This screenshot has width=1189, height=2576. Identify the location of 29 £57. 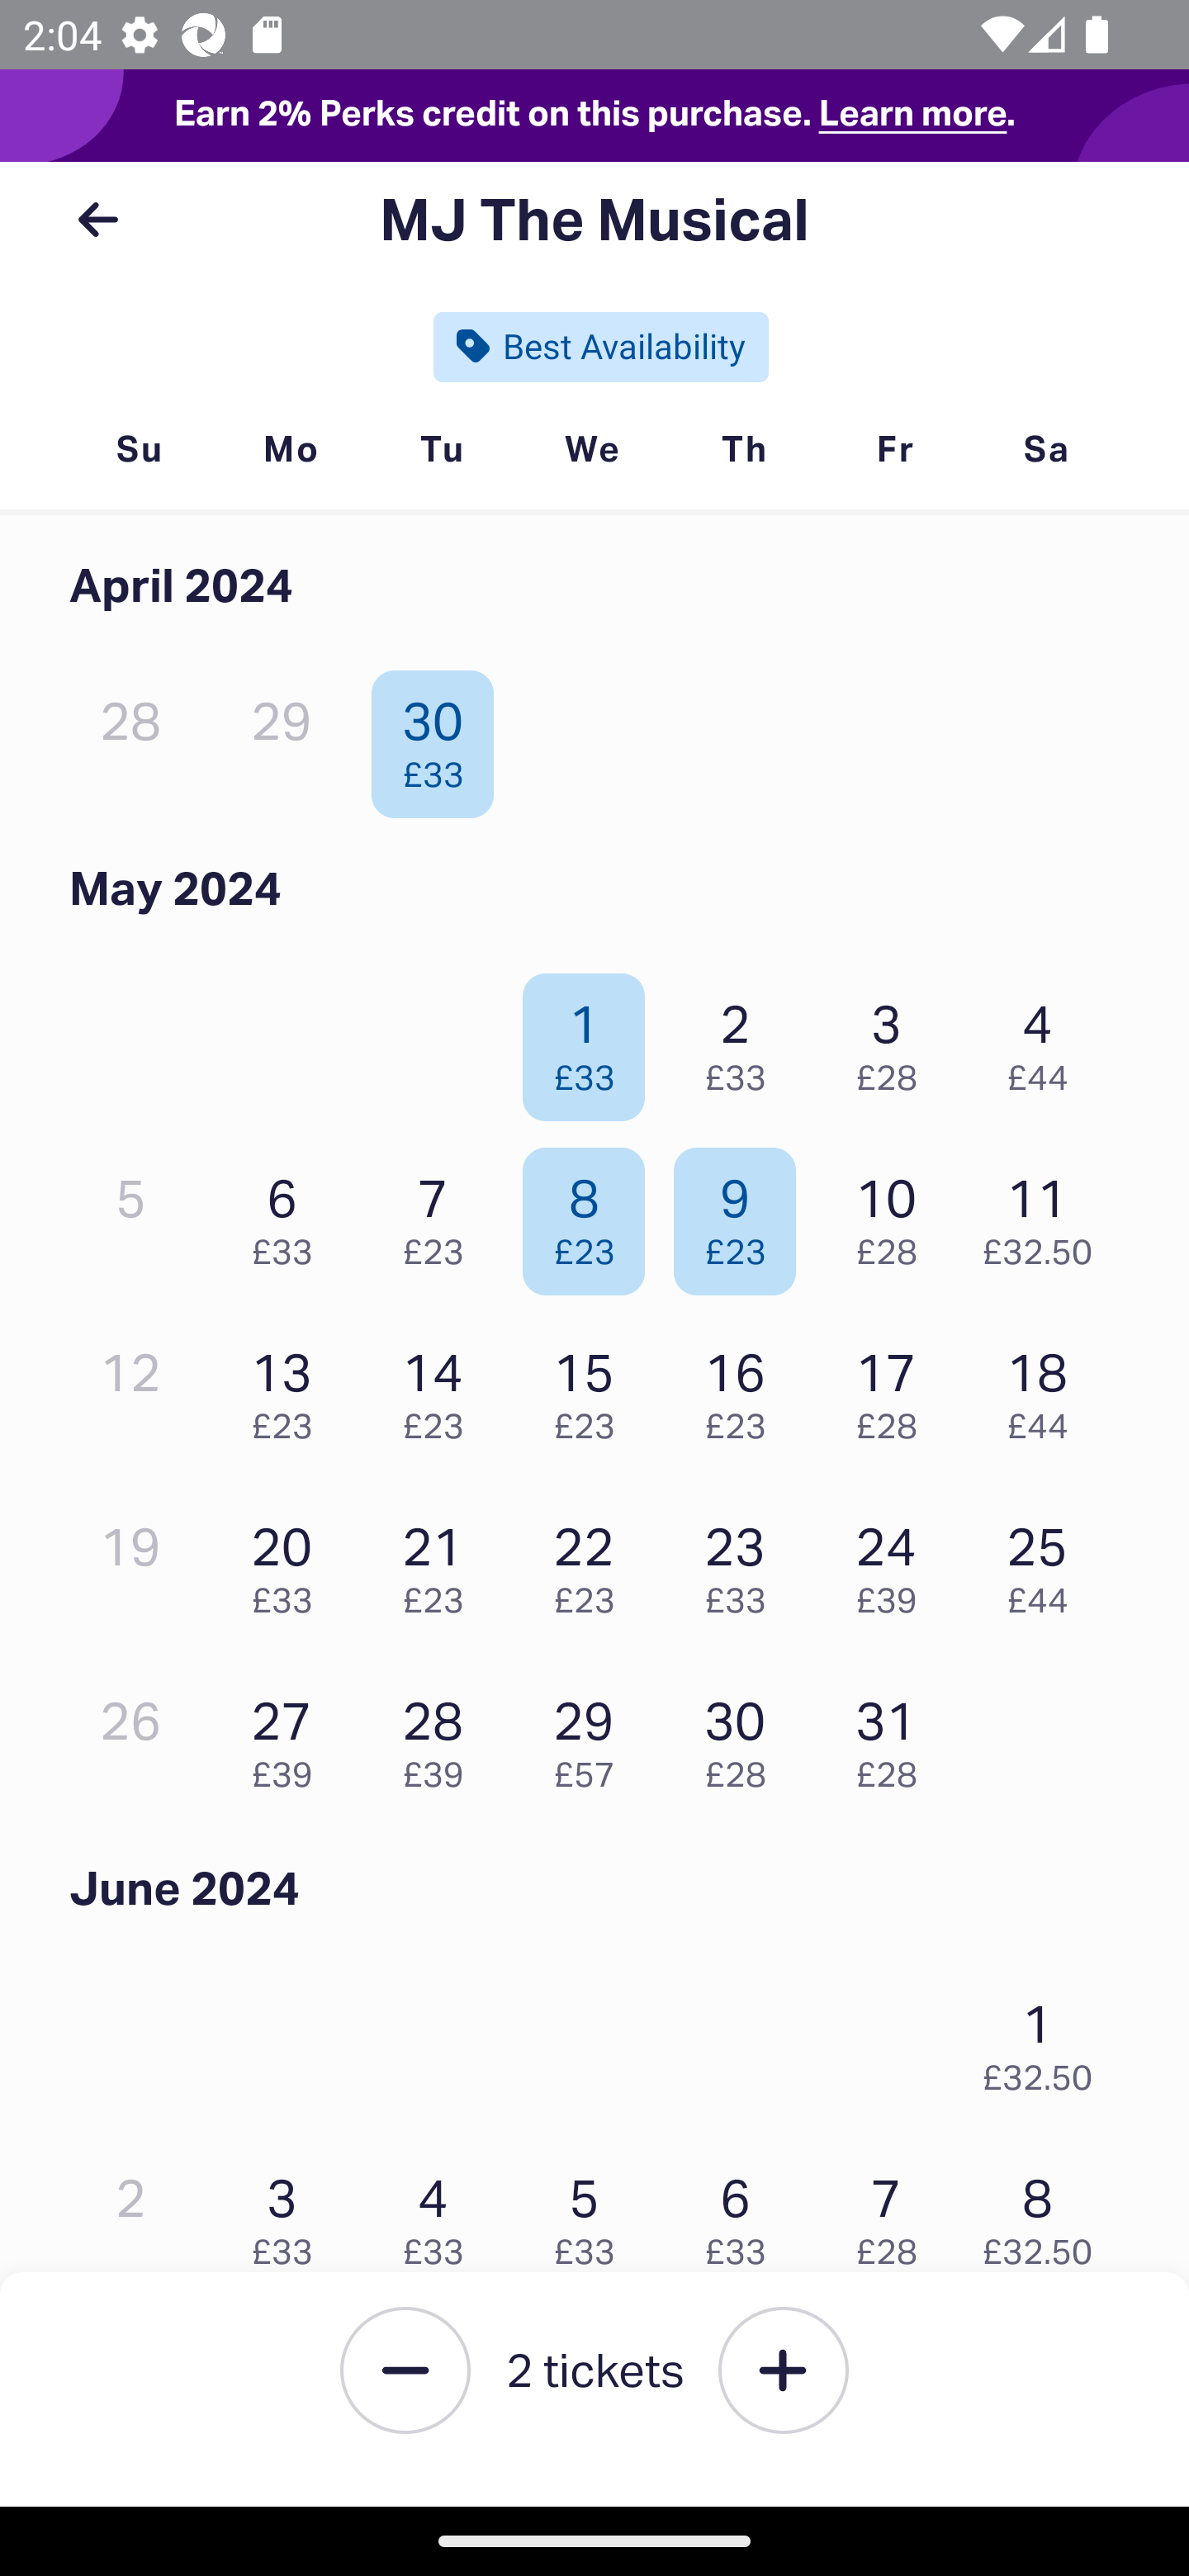
(593, 1737).